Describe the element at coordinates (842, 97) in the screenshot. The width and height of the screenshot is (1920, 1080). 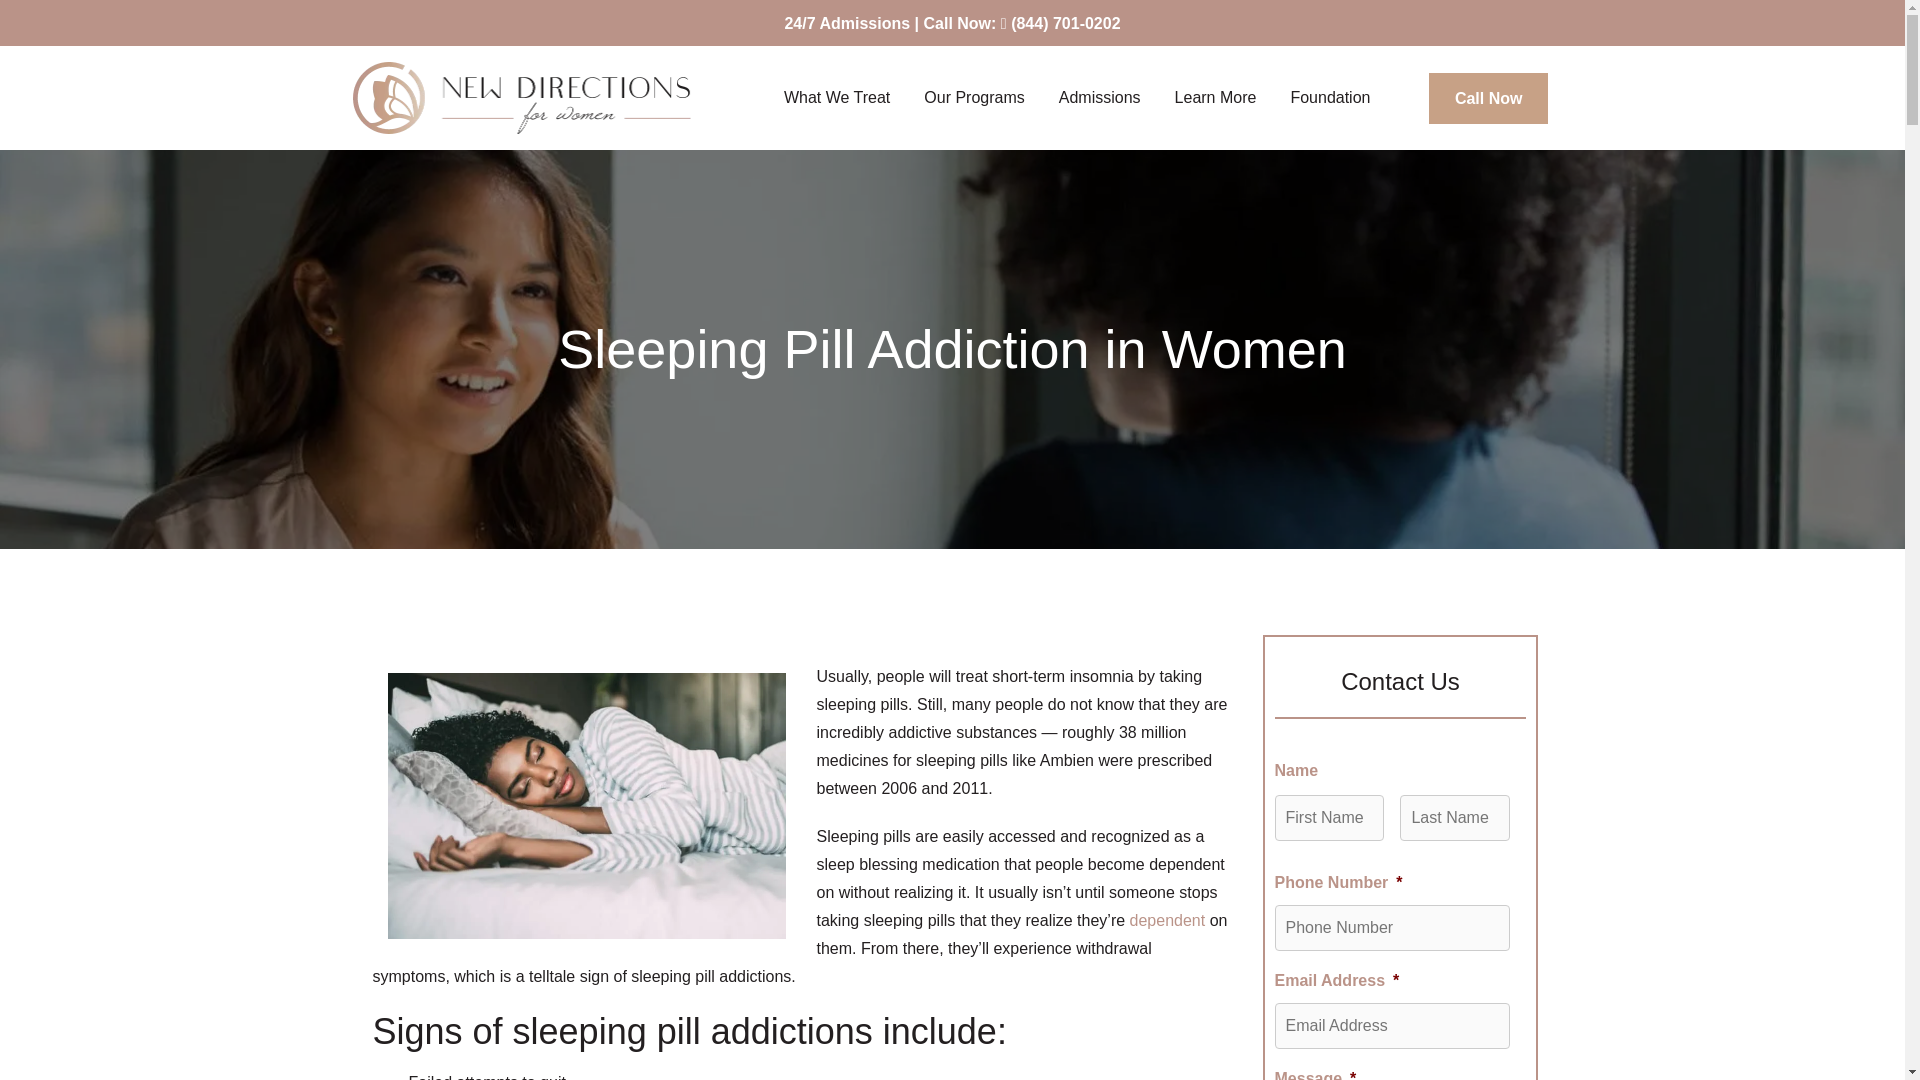
I see `What We Treat` at that location.